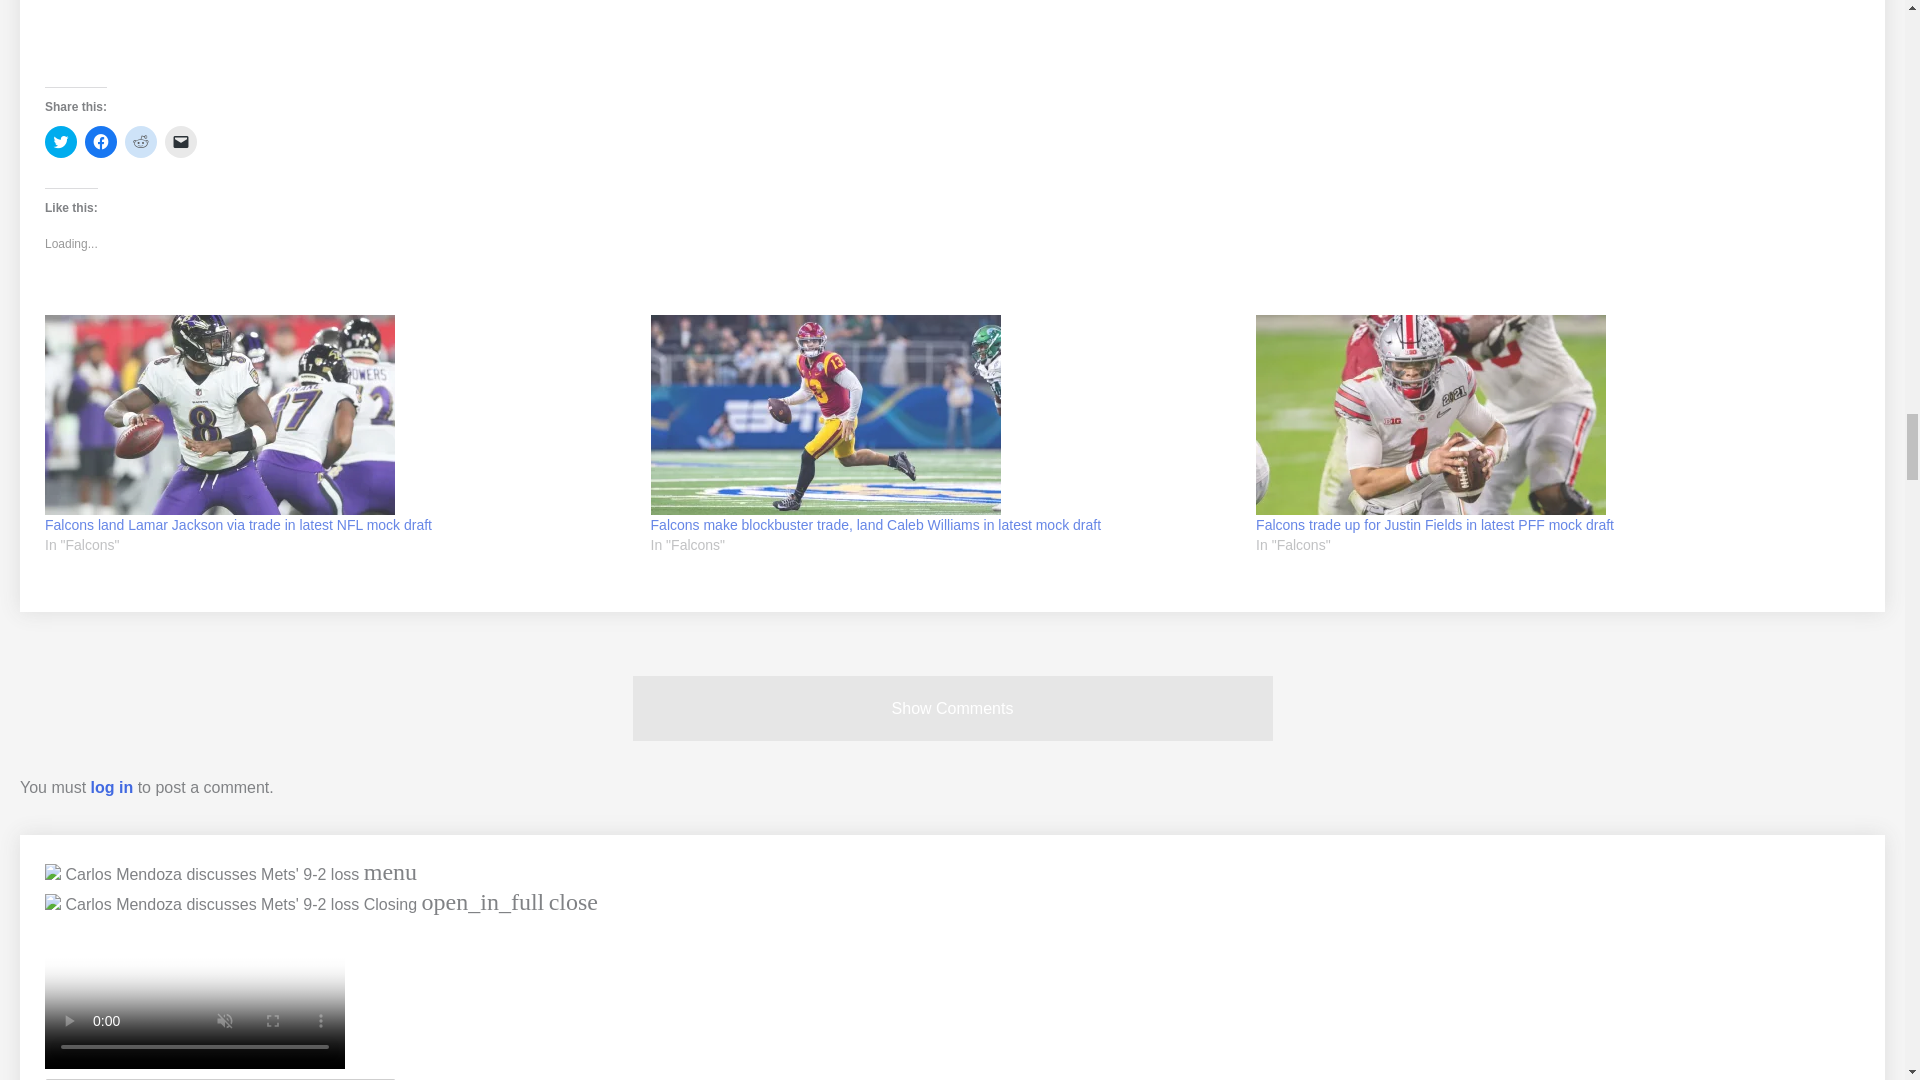 Image resolution: width=1920 pixels, height=1080 pixels. Describe the element at coordinates (60, 142) in the screenshot. I see `Click to share on Twitter` at that location.